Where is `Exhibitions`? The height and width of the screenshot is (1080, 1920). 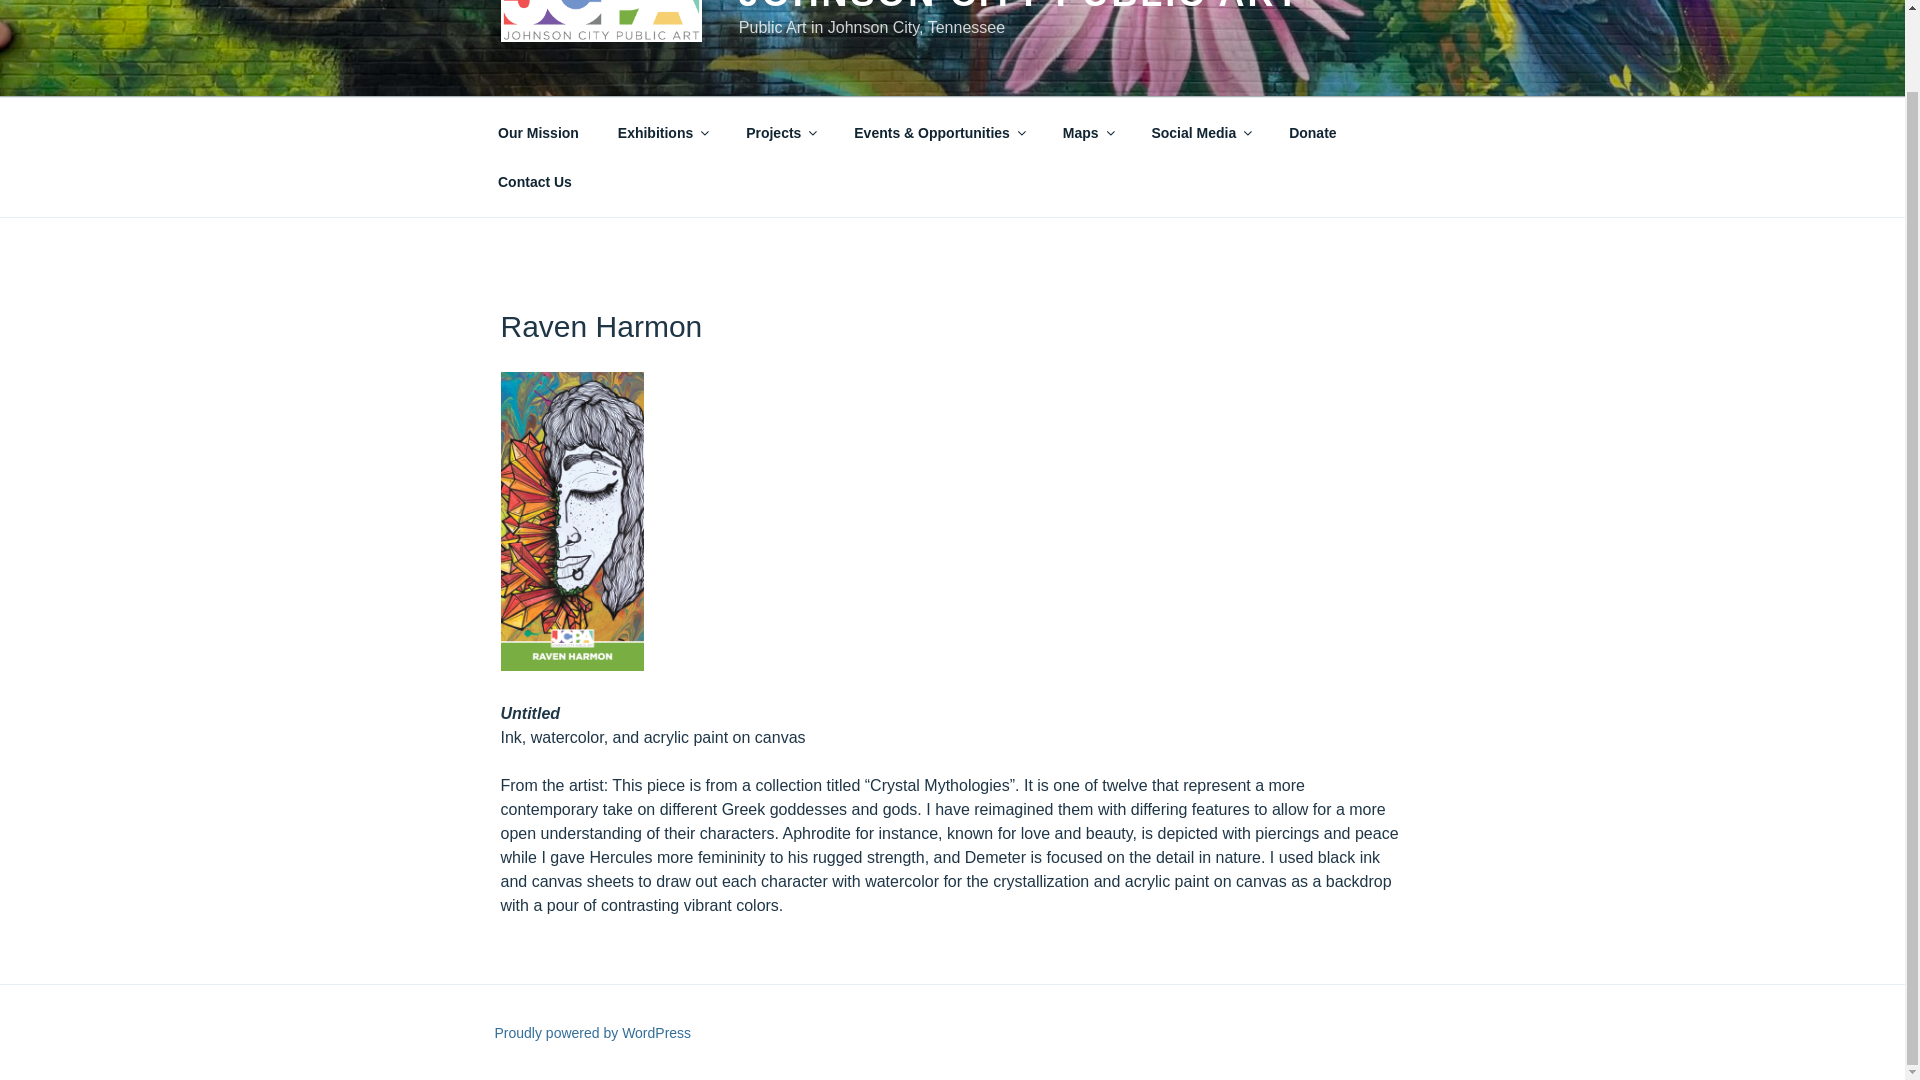 Exhibitions is located at coordinates (661, 132).